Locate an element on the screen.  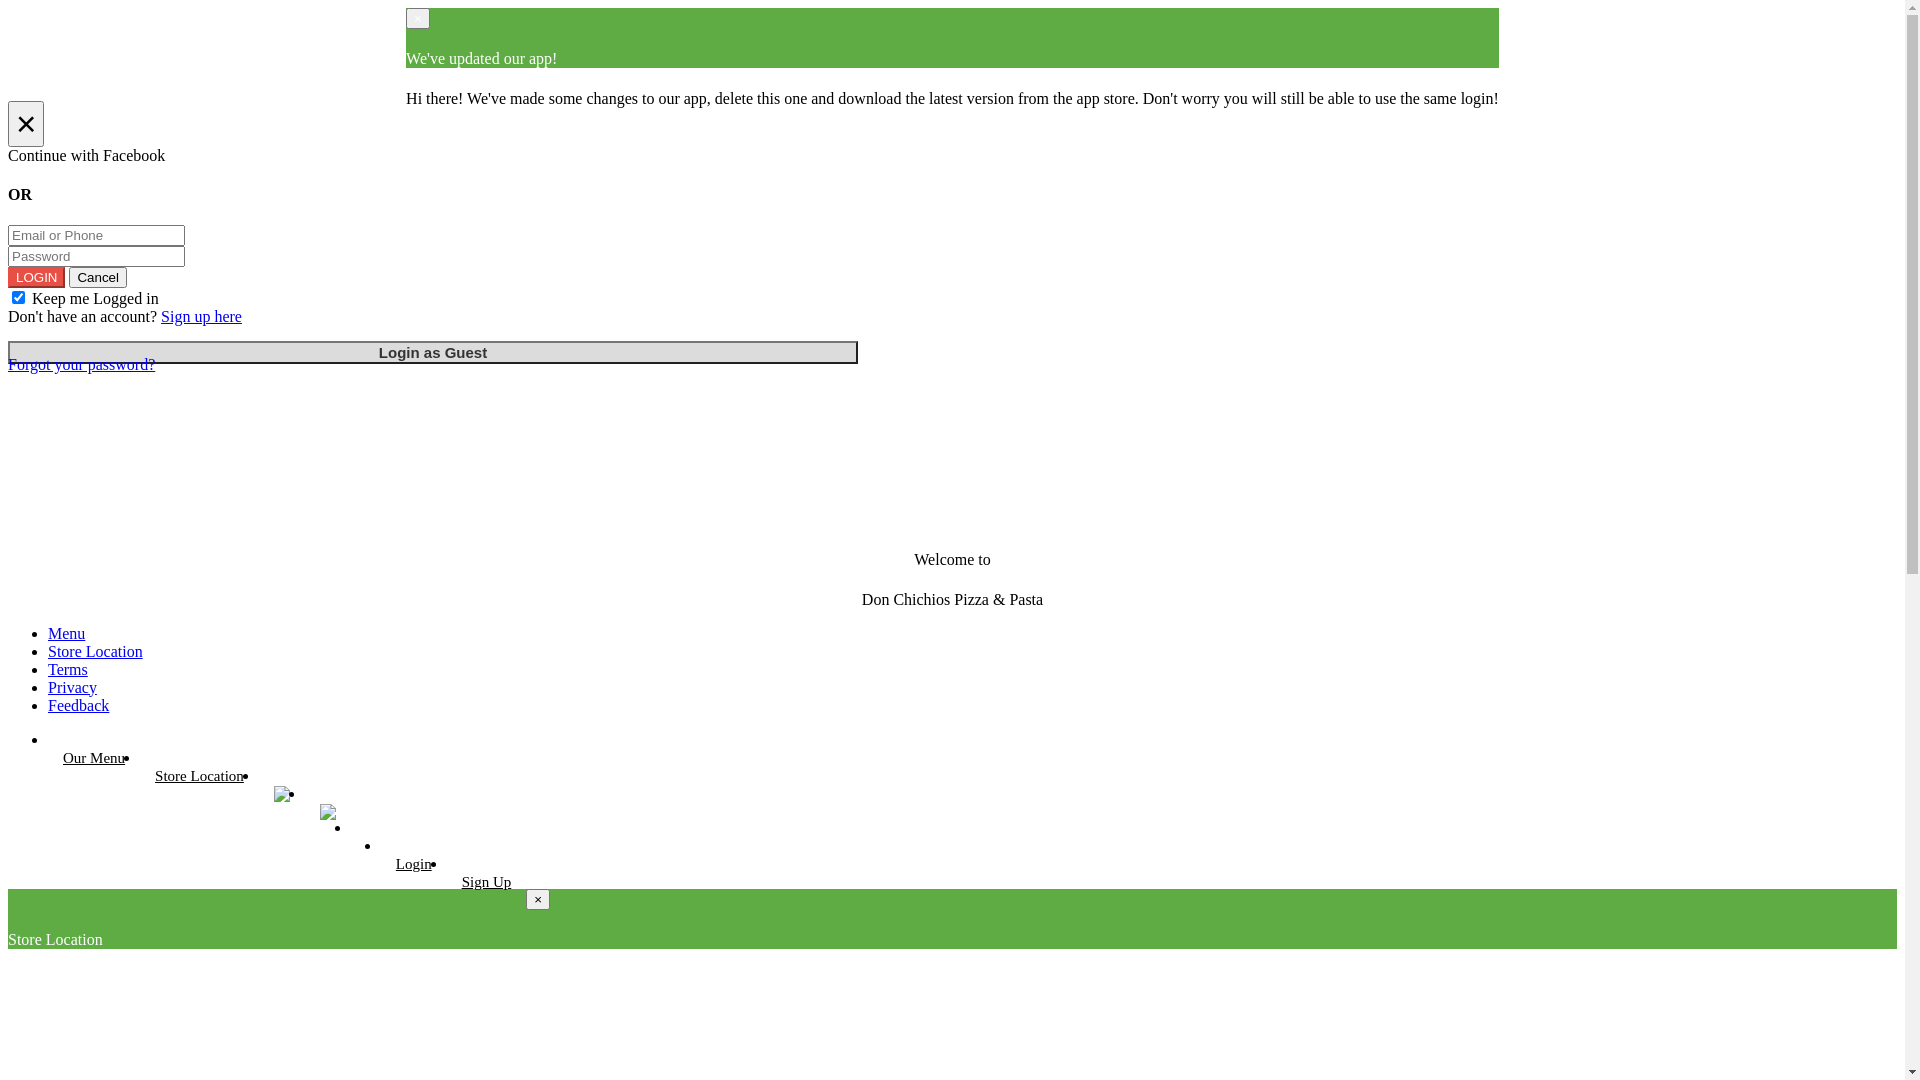
Sign Up is located at coordinates (487, 882).